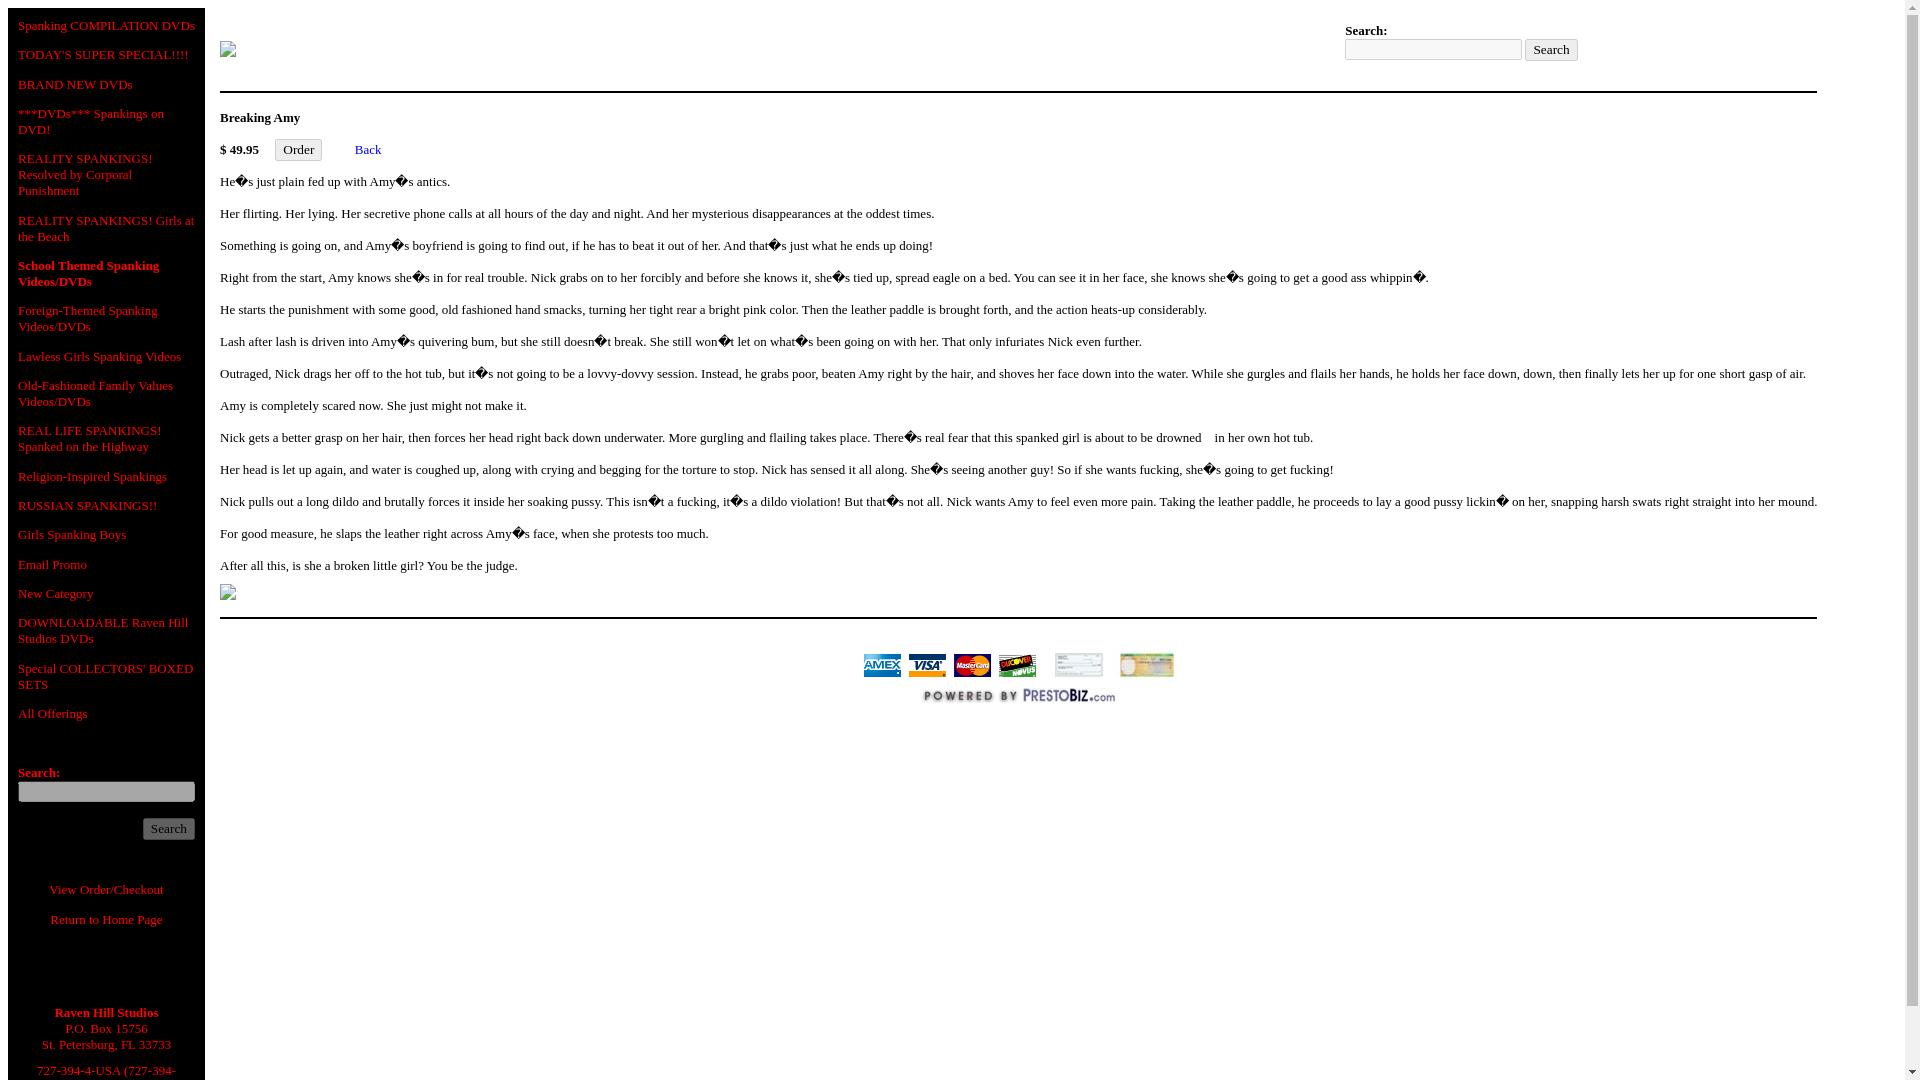 The width and height of the screenshot is (1920, 1080). What do you see at coordinates (52, 714) in the screenshot?
I see `All Offerings` at bounding box center [52, 714].